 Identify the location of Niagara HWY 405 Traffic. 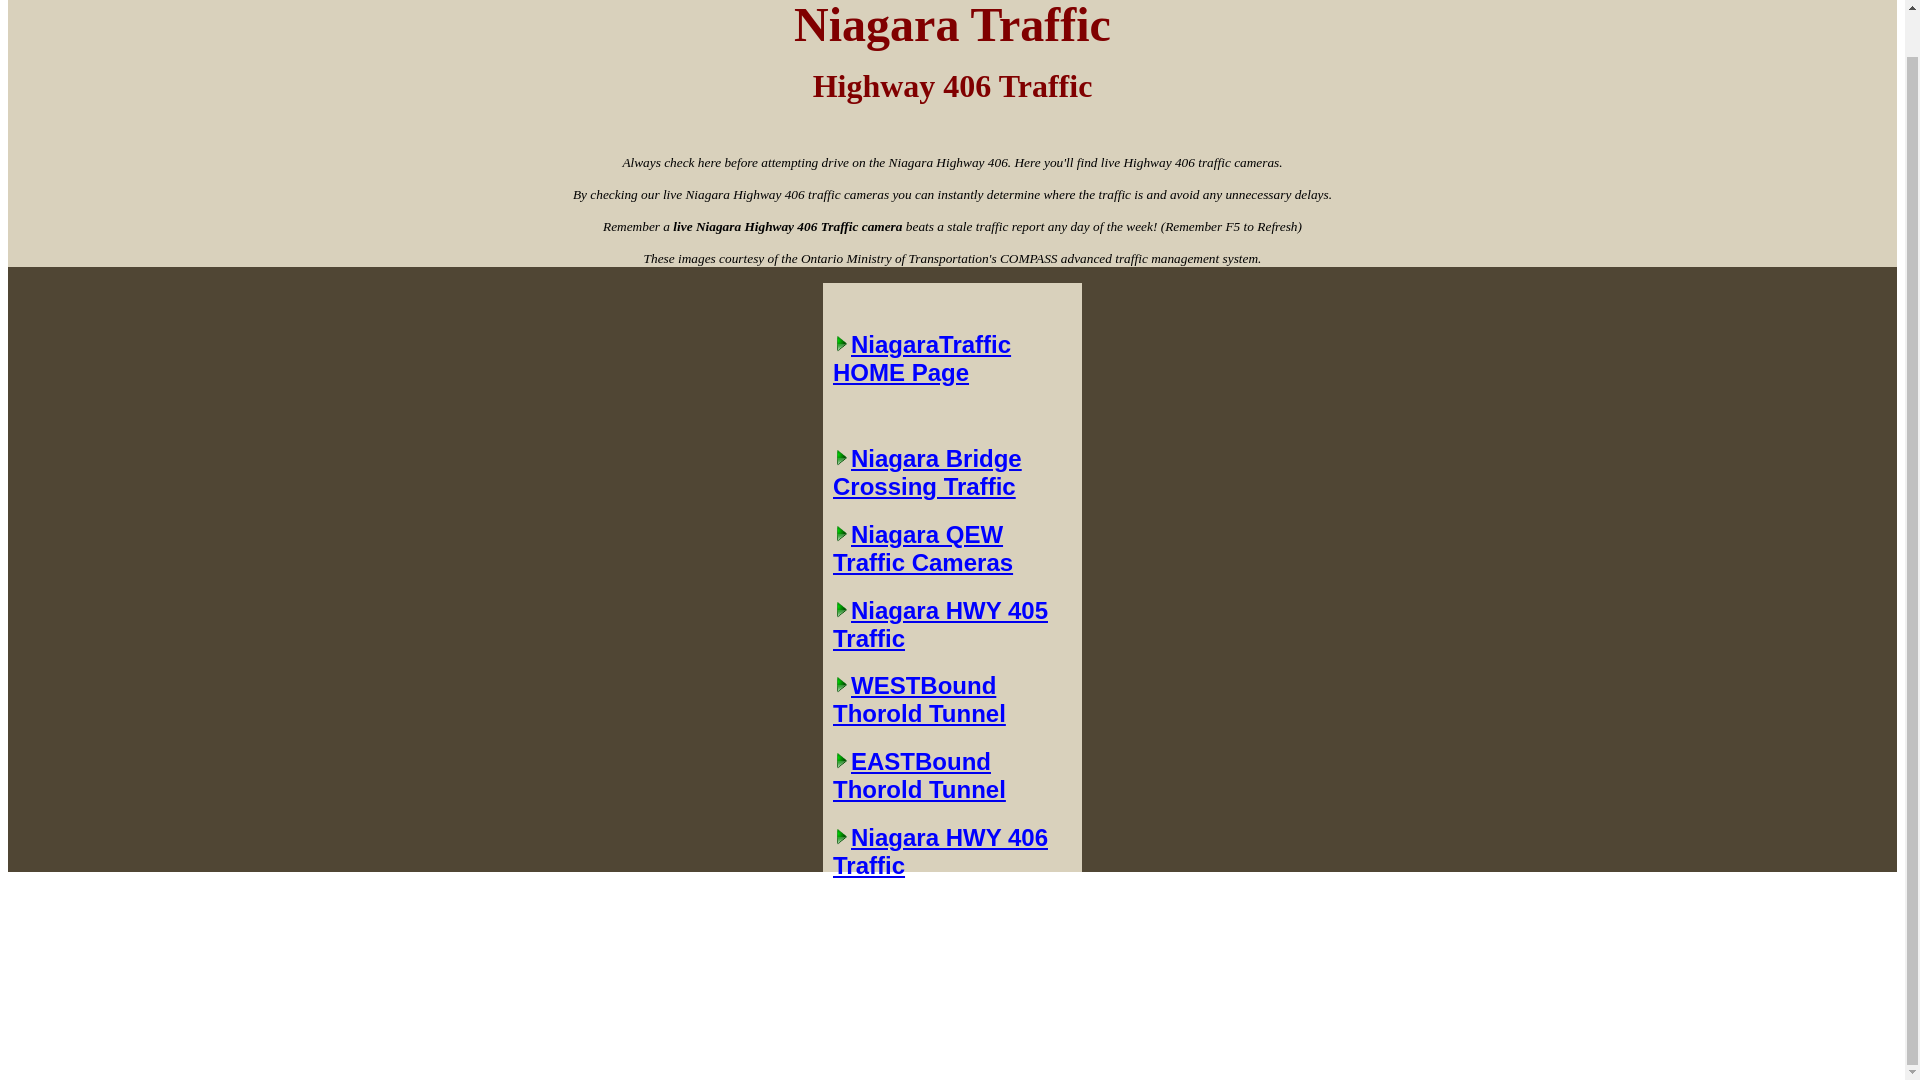
(952, 625).